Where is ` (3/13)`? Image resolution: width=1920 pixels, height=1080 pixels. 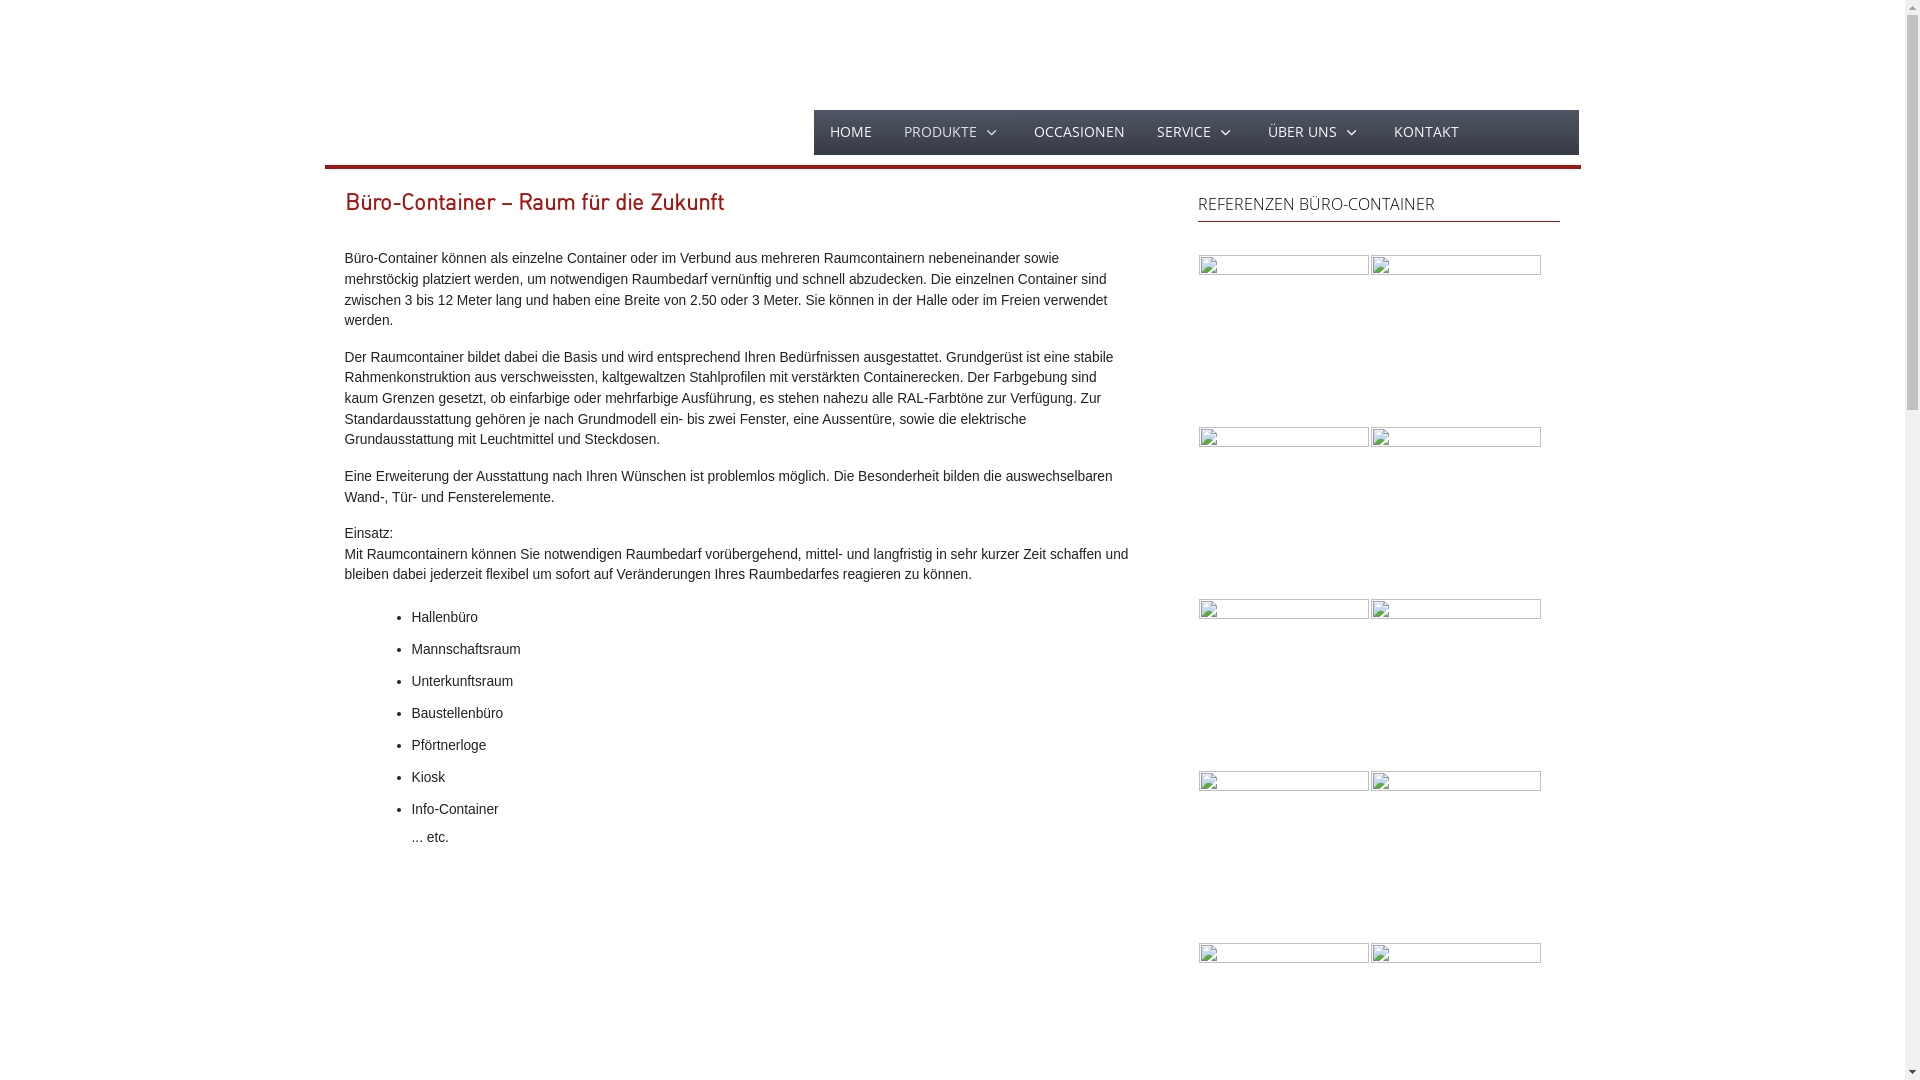
 (3/13) is located at coordinates (1284, 512).